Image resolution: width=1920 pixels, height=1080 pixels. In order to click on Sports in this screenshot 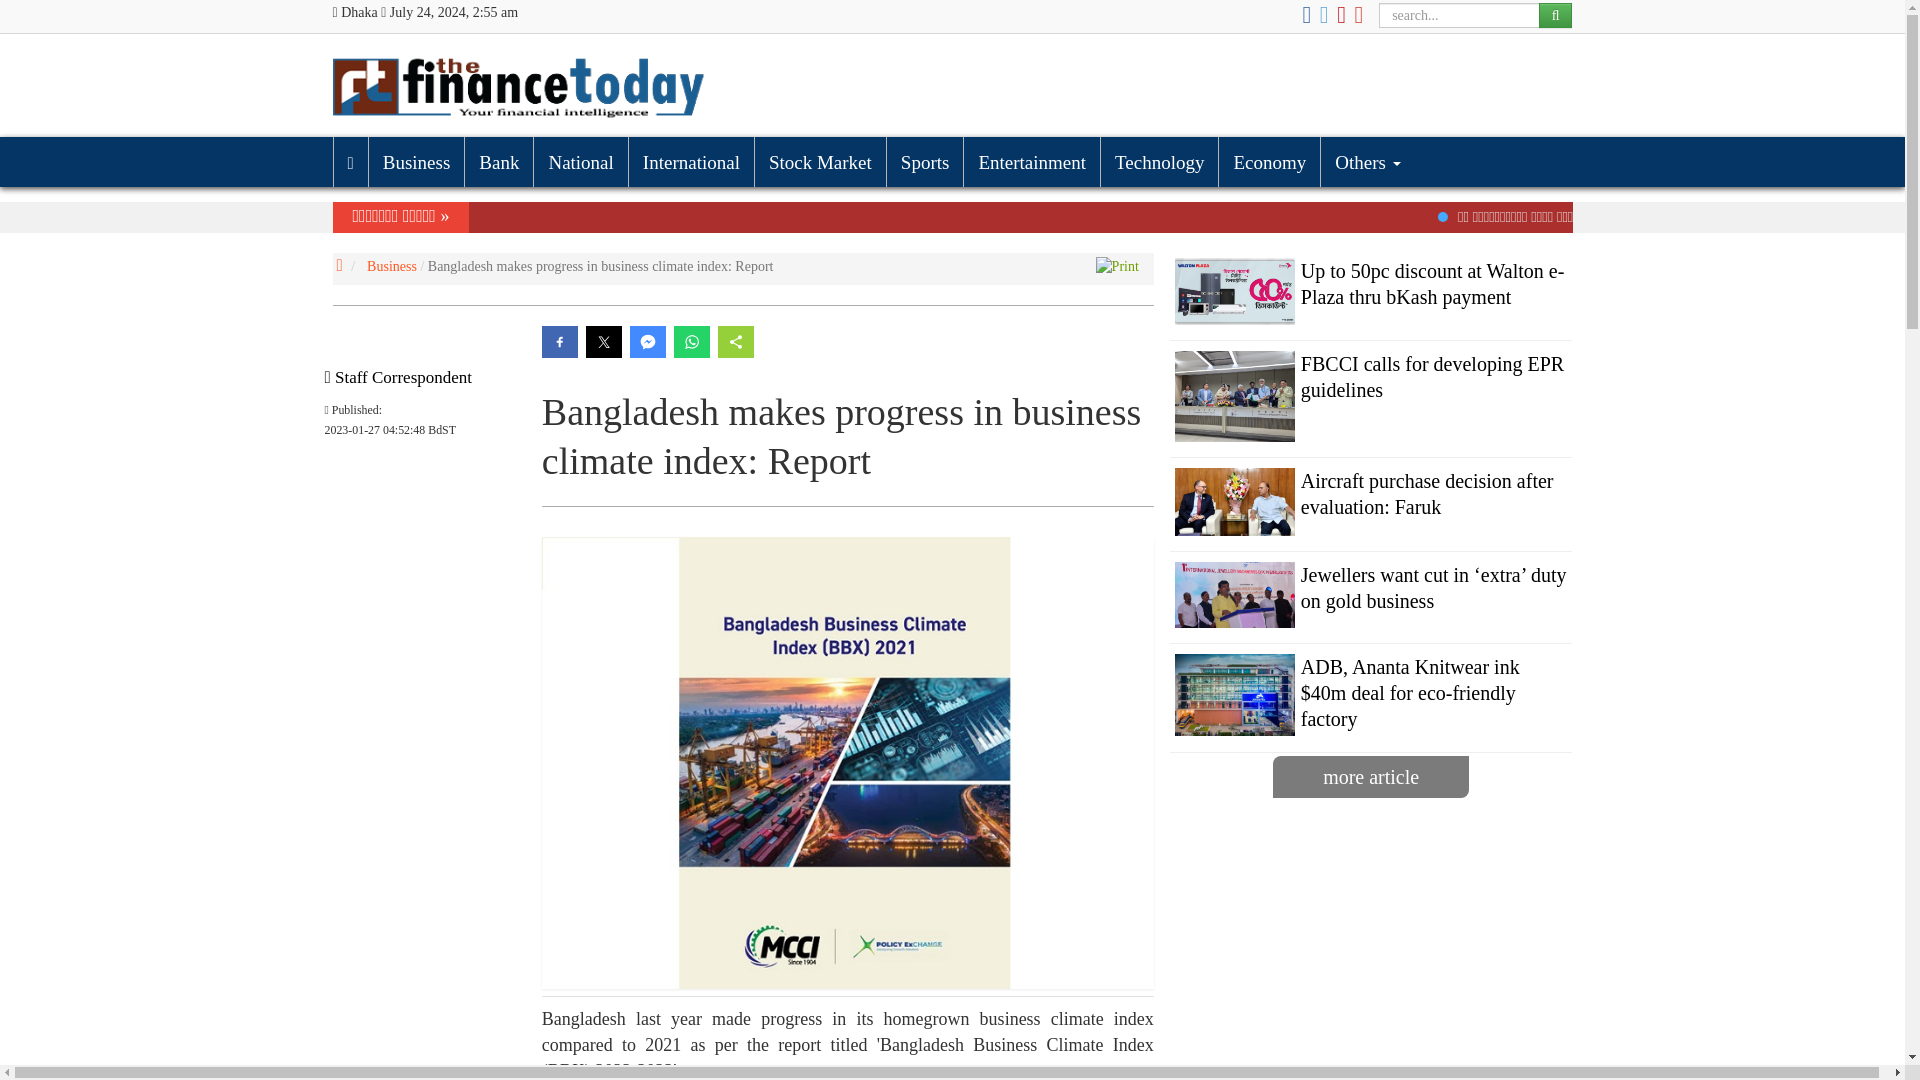, I will do `click(924, 162)`.